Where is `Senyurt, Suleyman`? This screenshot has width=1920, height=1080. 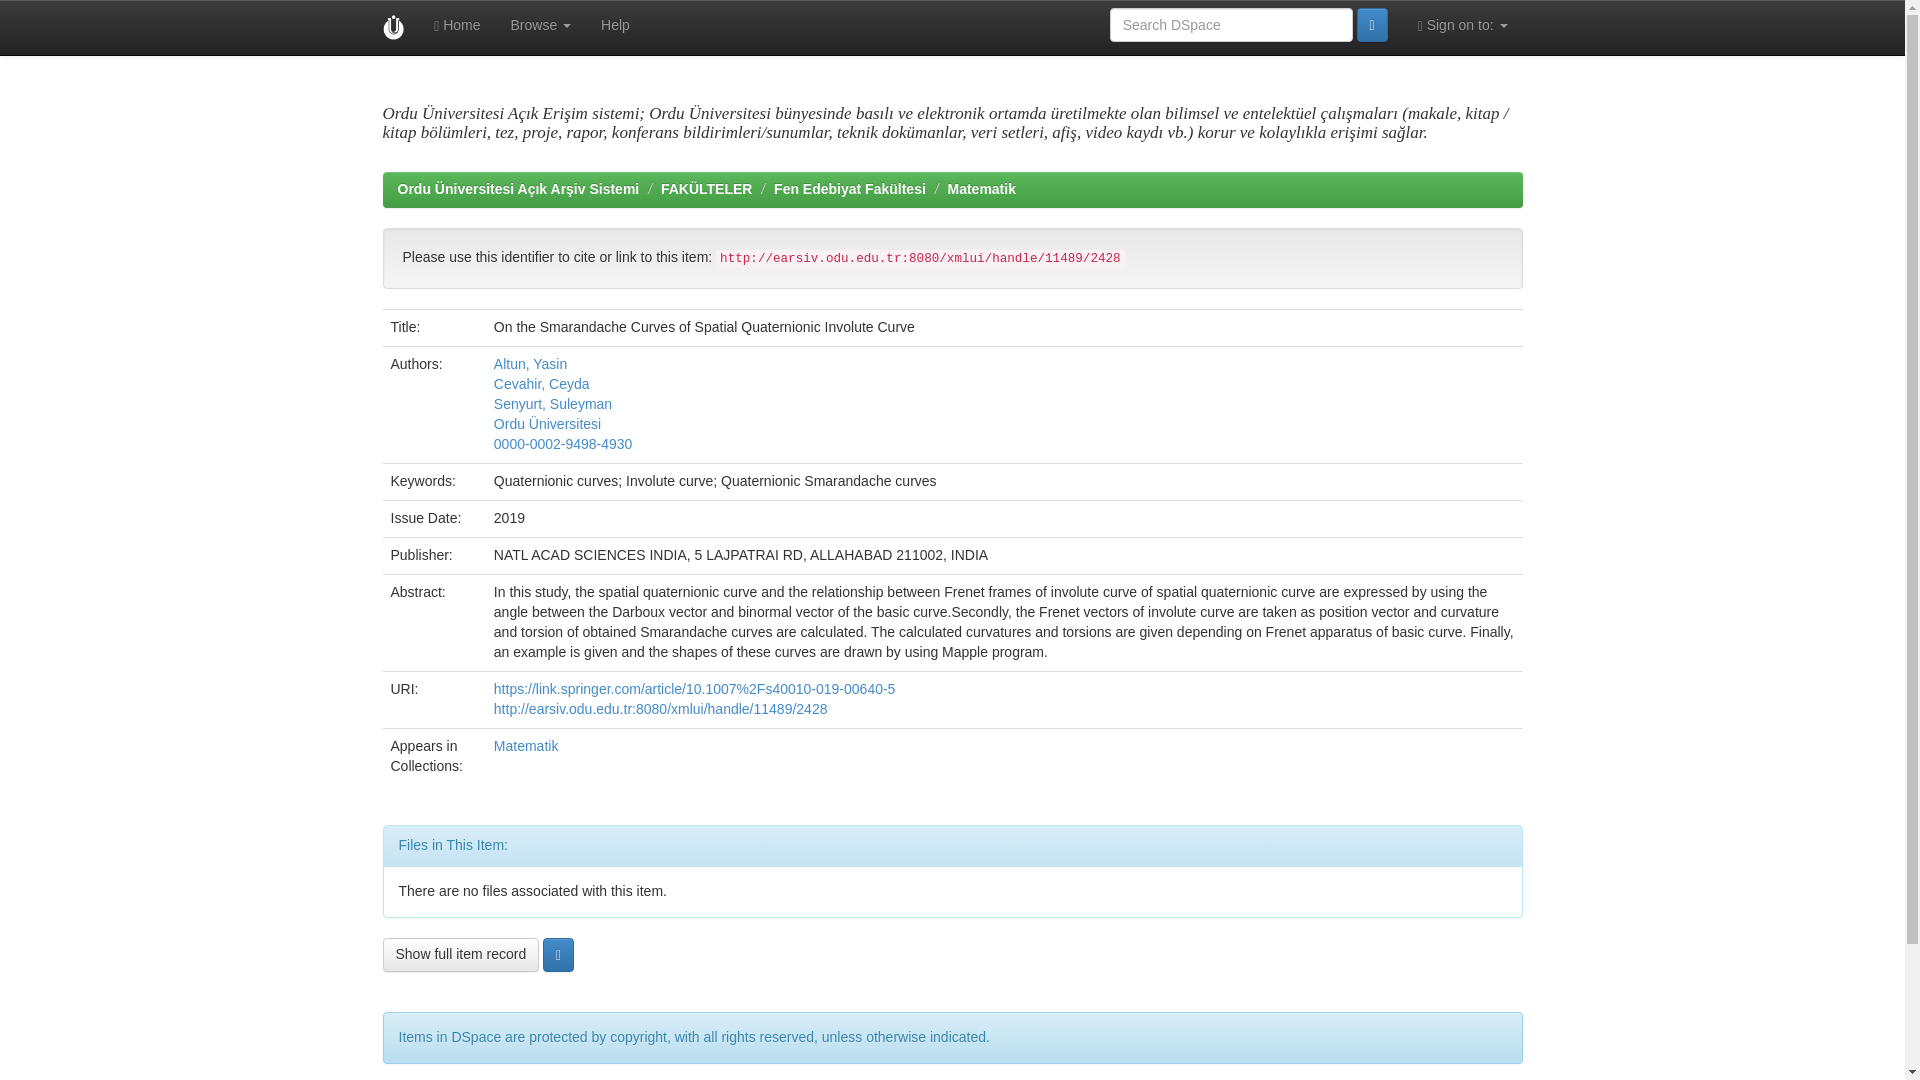 Senyurt, Suleyman is located at coordinates (552, 404).